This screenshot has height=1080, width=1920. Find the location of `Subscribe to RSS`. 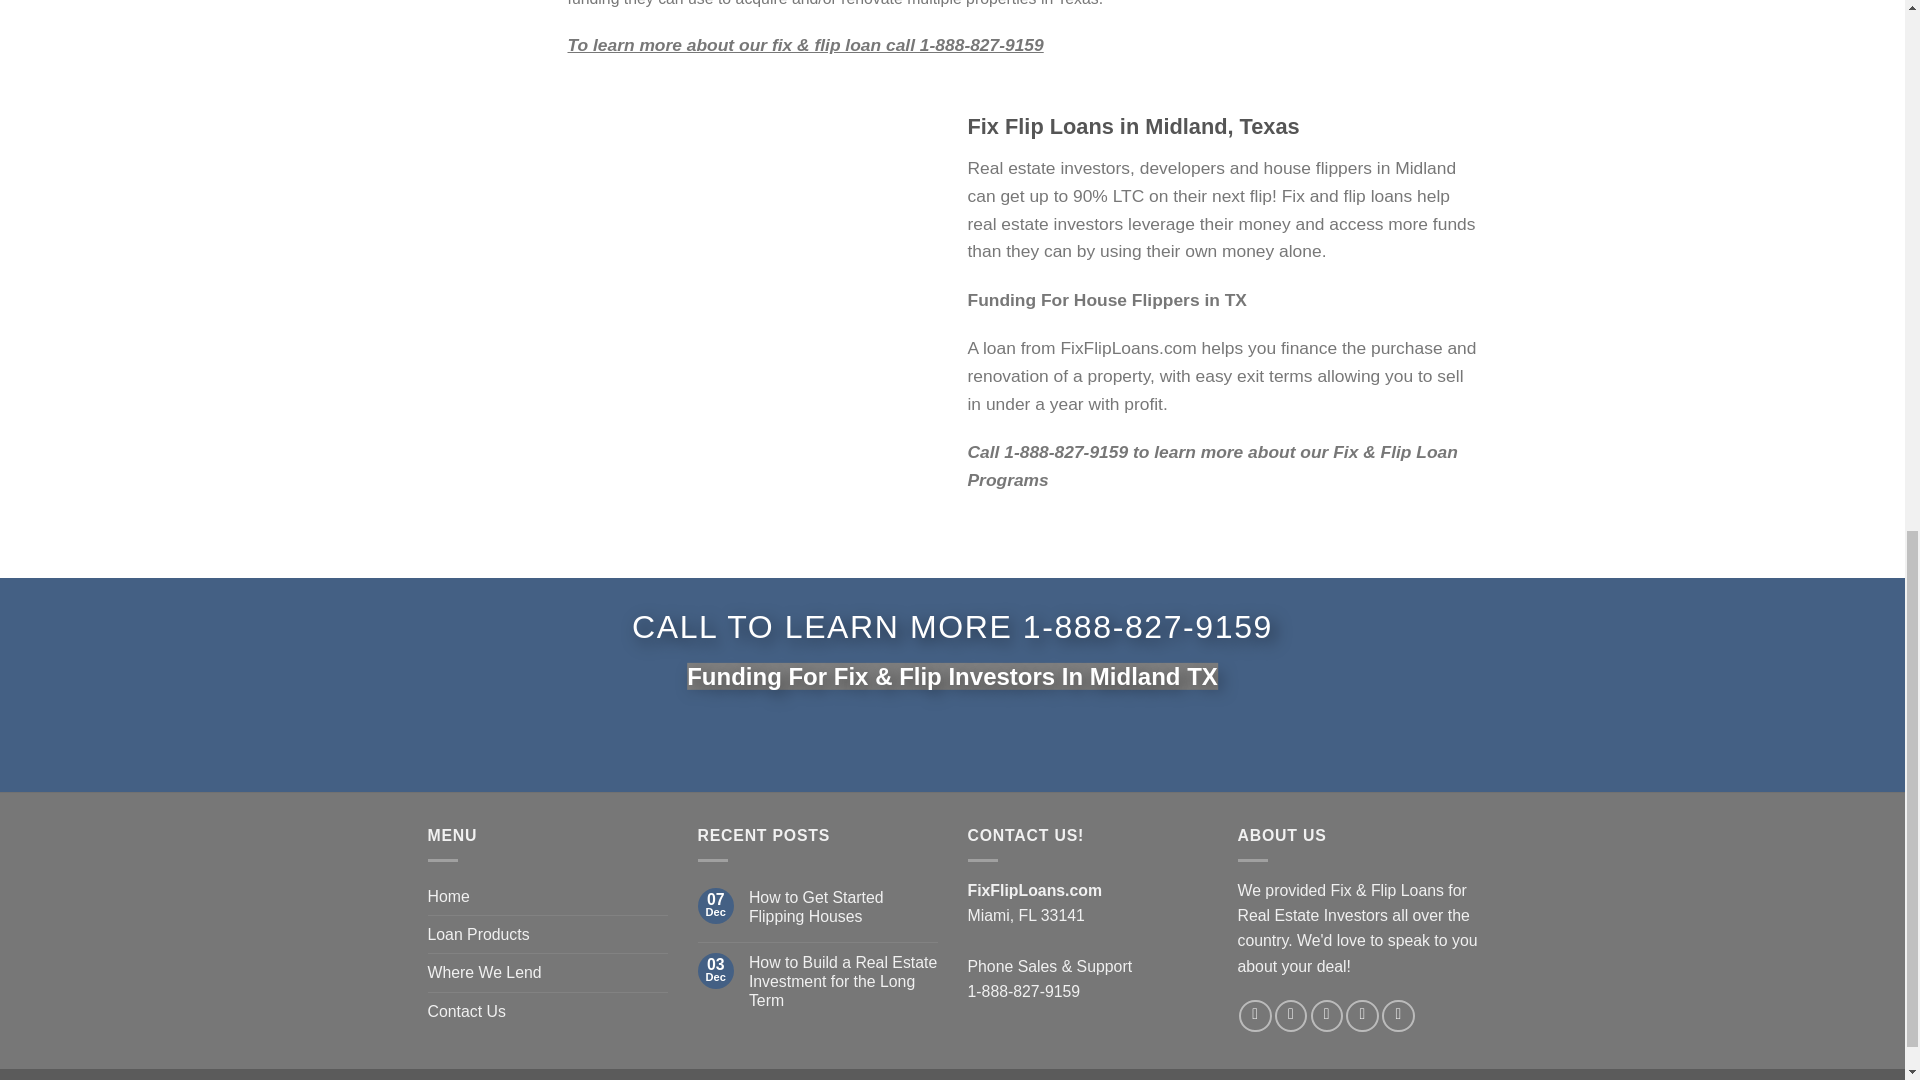

Subscribe to RSS is located at coordinates (1362, 1016).